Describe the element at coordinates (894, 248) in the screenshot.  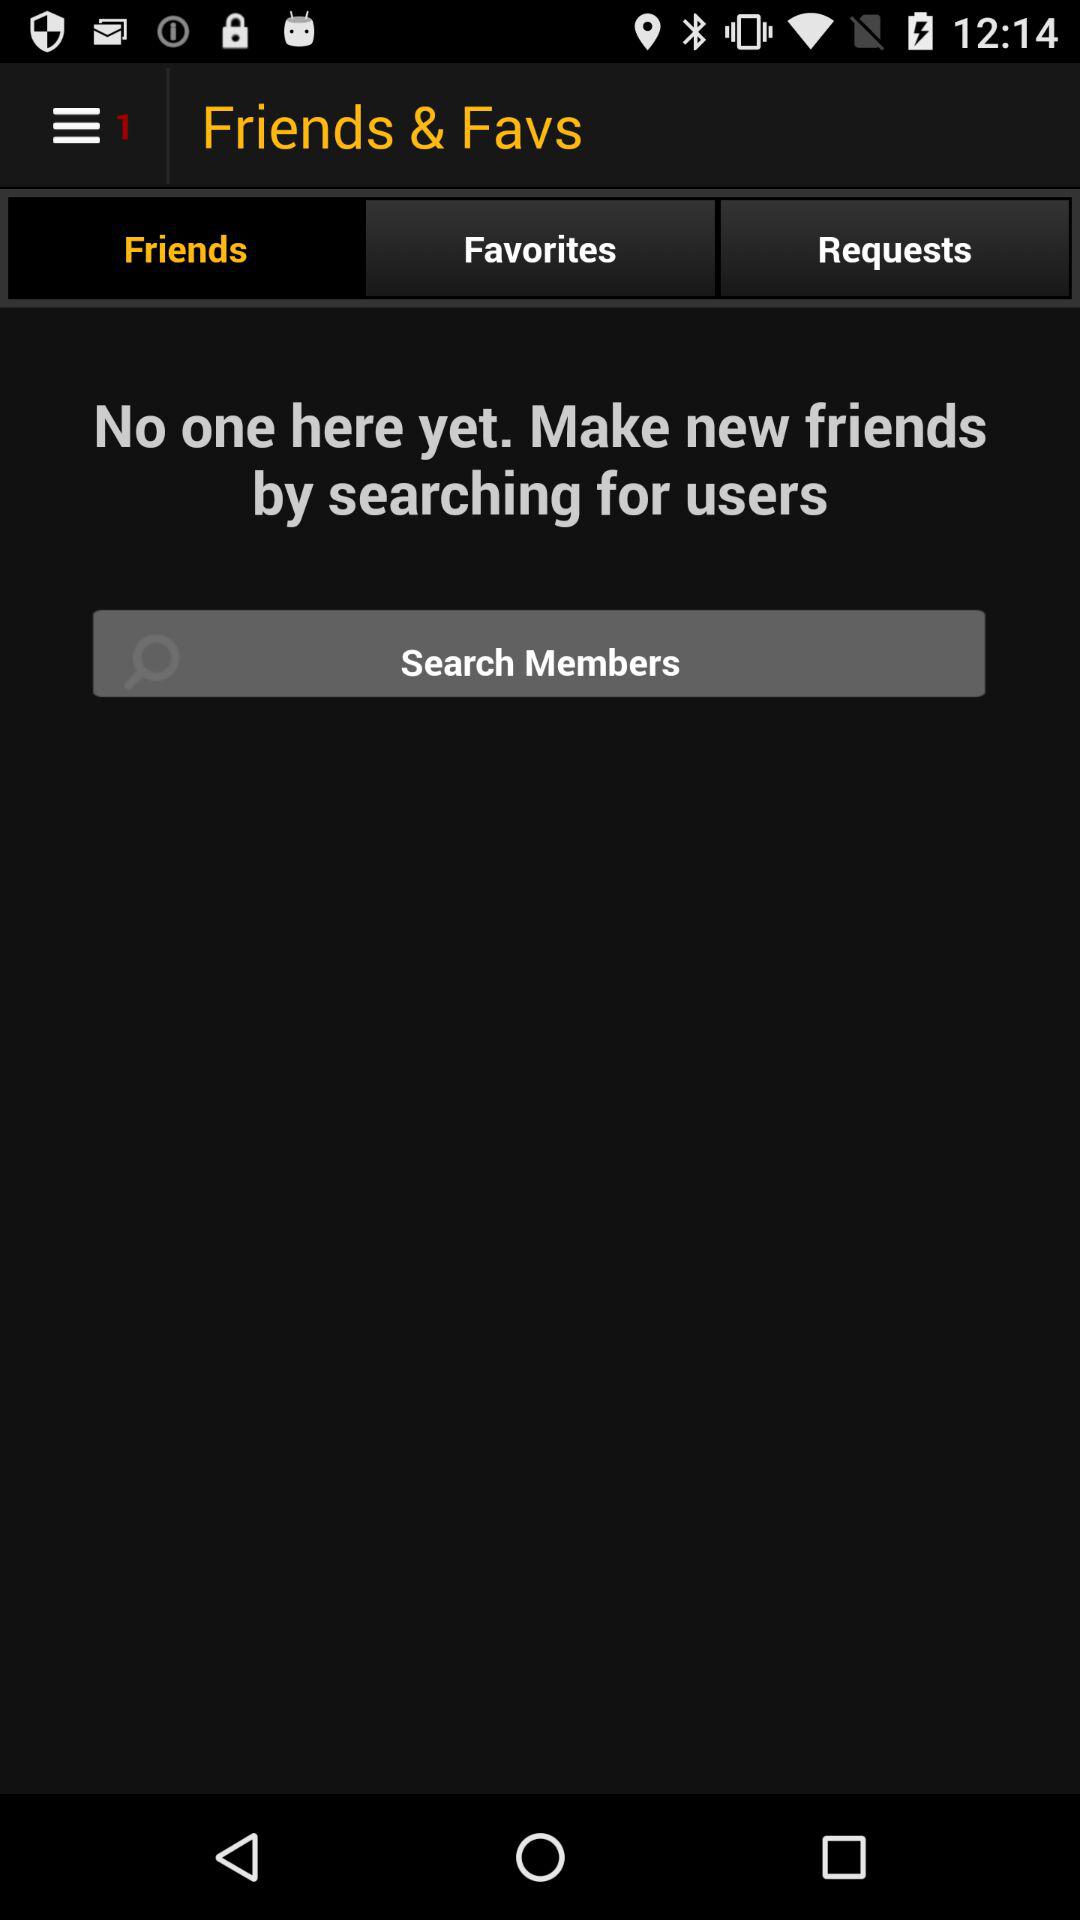
I see `tap item next to the favorites icon` at that location.